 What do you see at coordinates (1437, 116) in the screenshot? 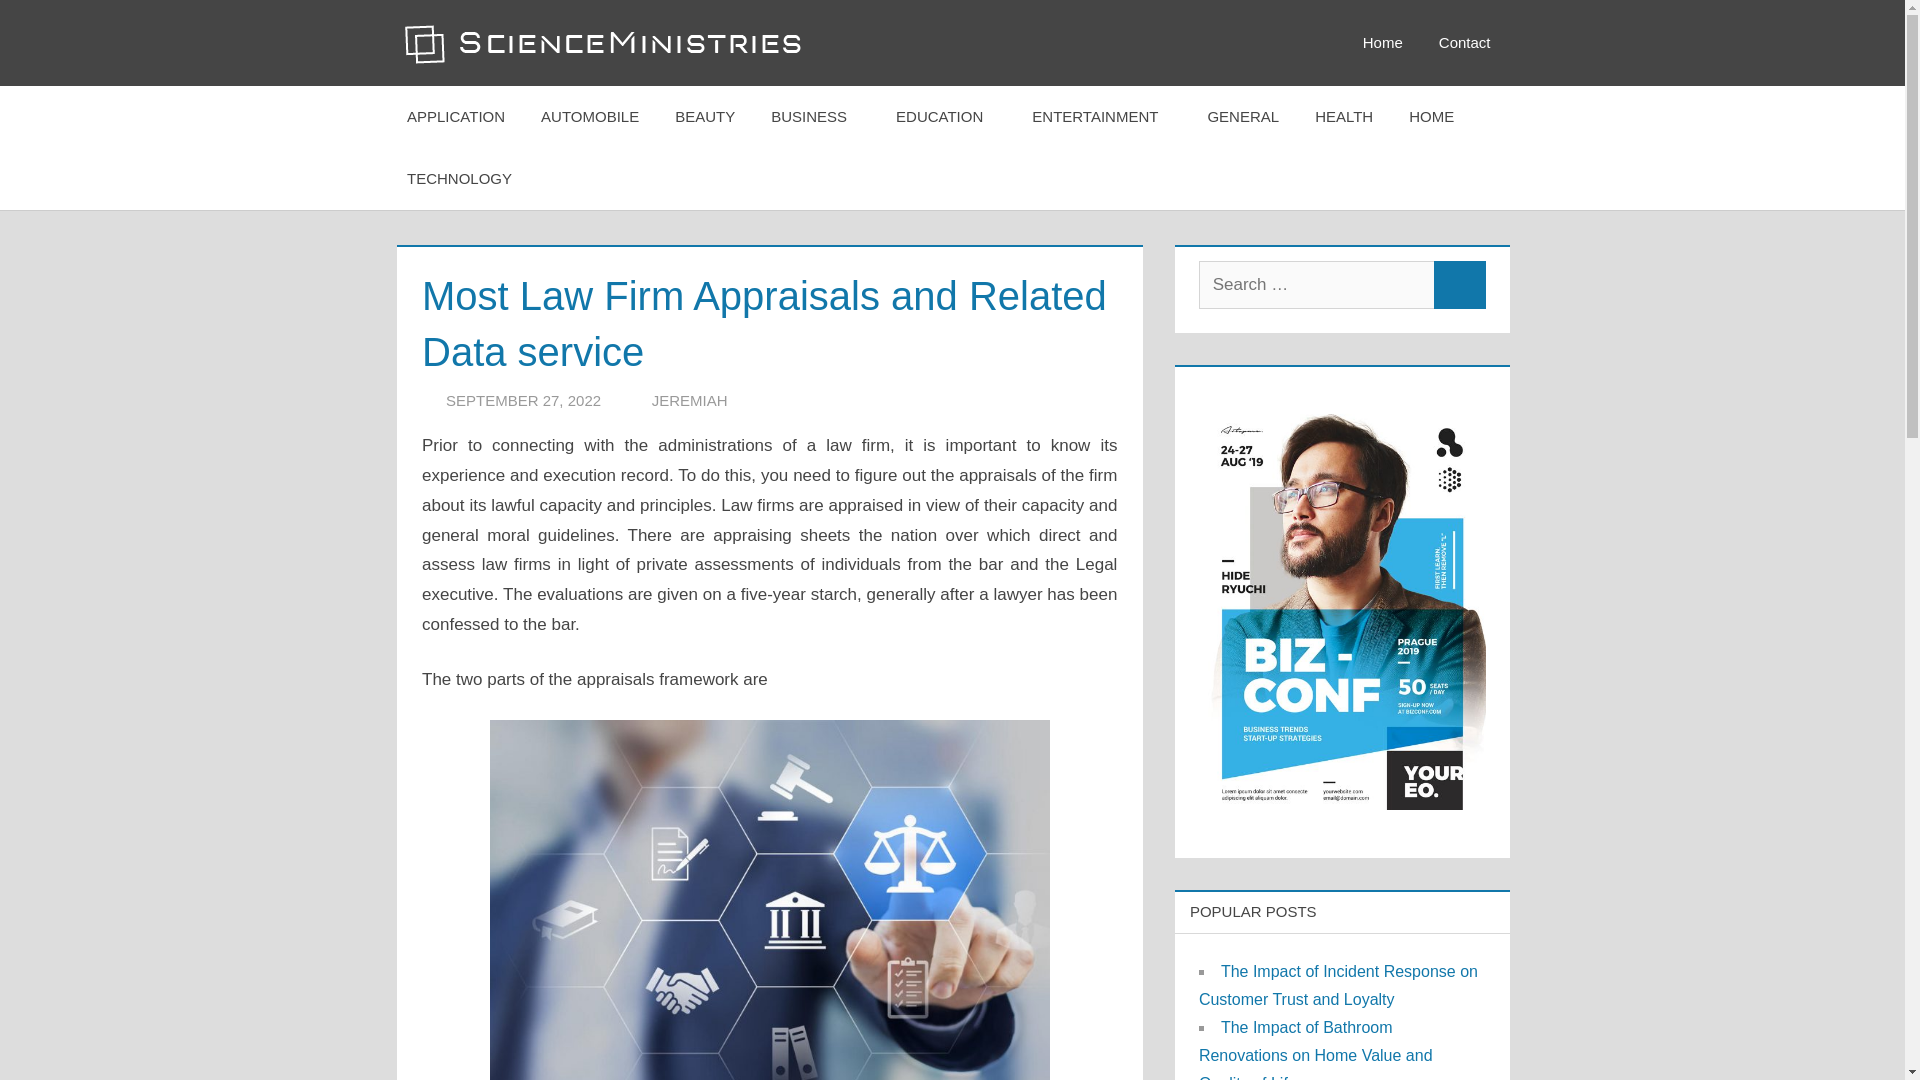
I see `HOME` at bounding box center [1437, 116].